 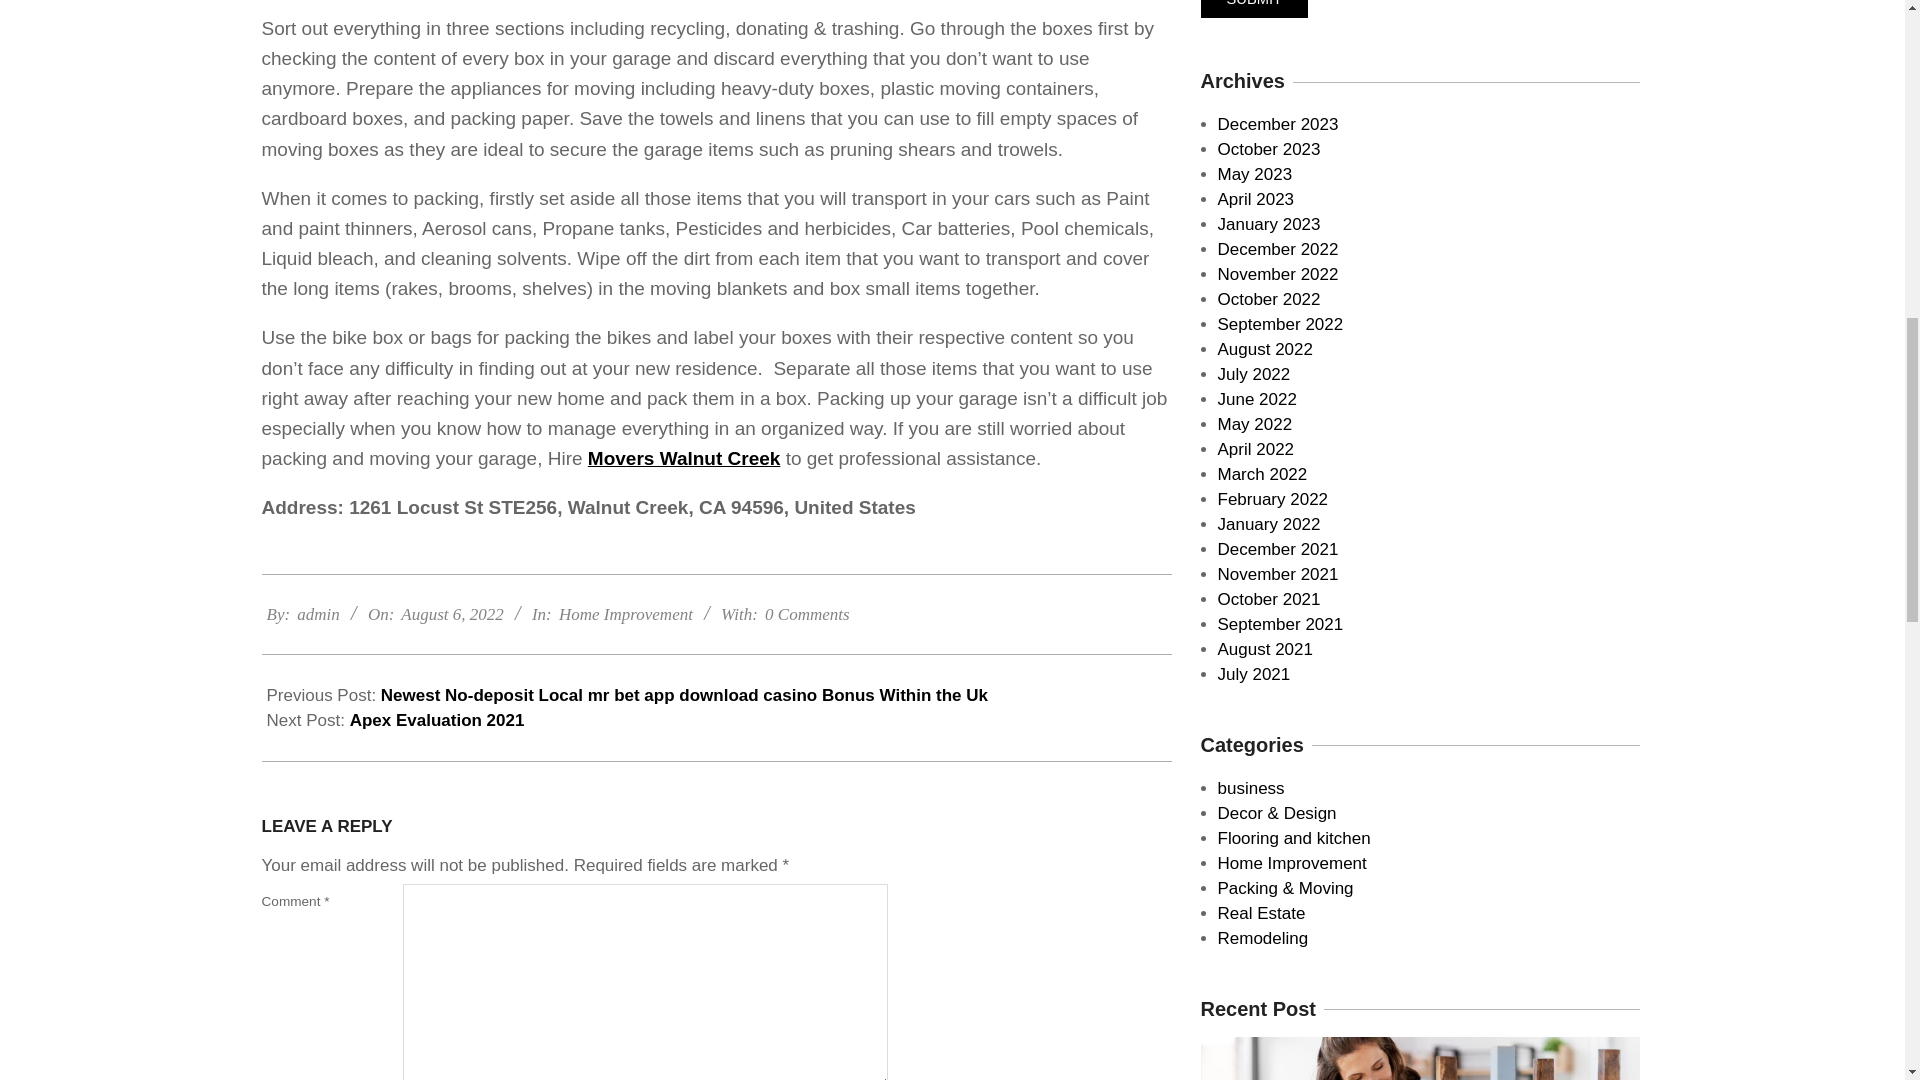 I want to click on admin, so click(x=318, y=614).